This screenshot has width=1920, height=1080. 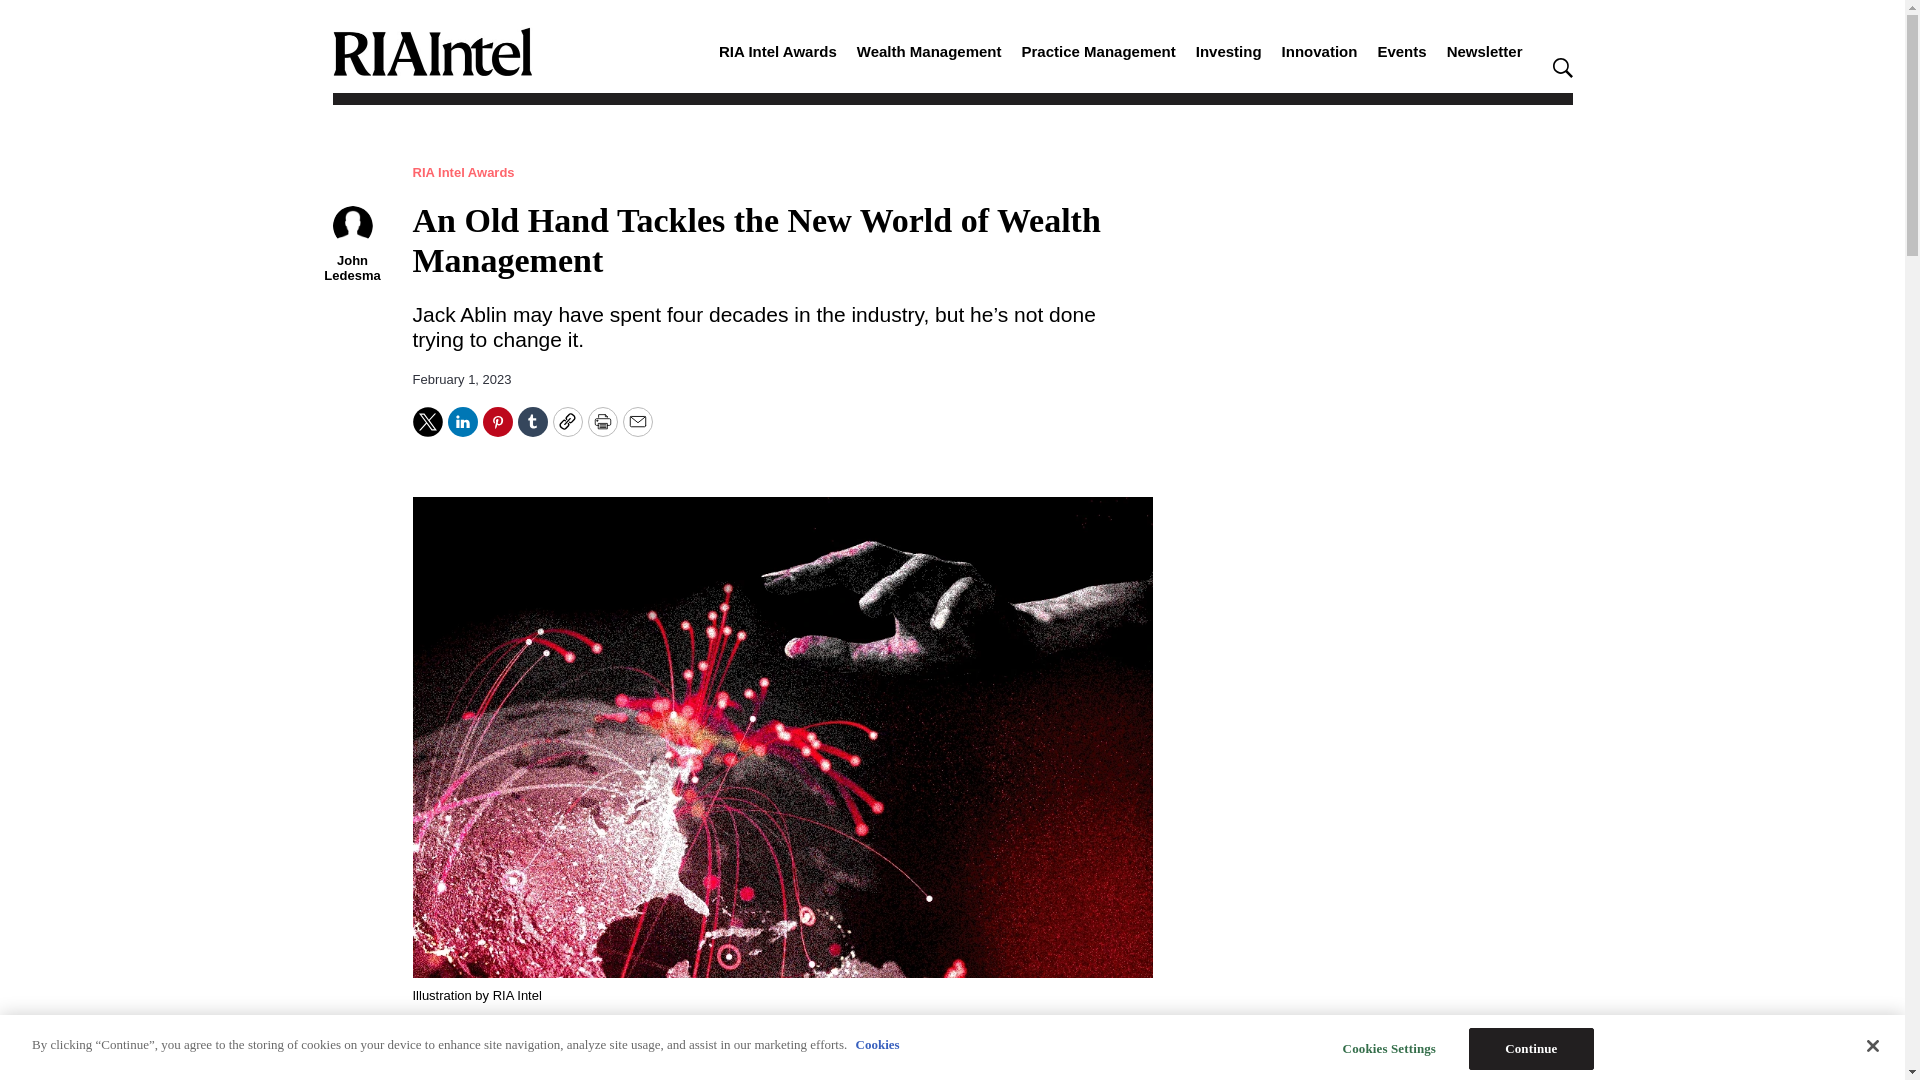 What do you see at coordinates (1320, 51) in the screenshot?
I see `Innovation` at bounding box center [1320, 51].